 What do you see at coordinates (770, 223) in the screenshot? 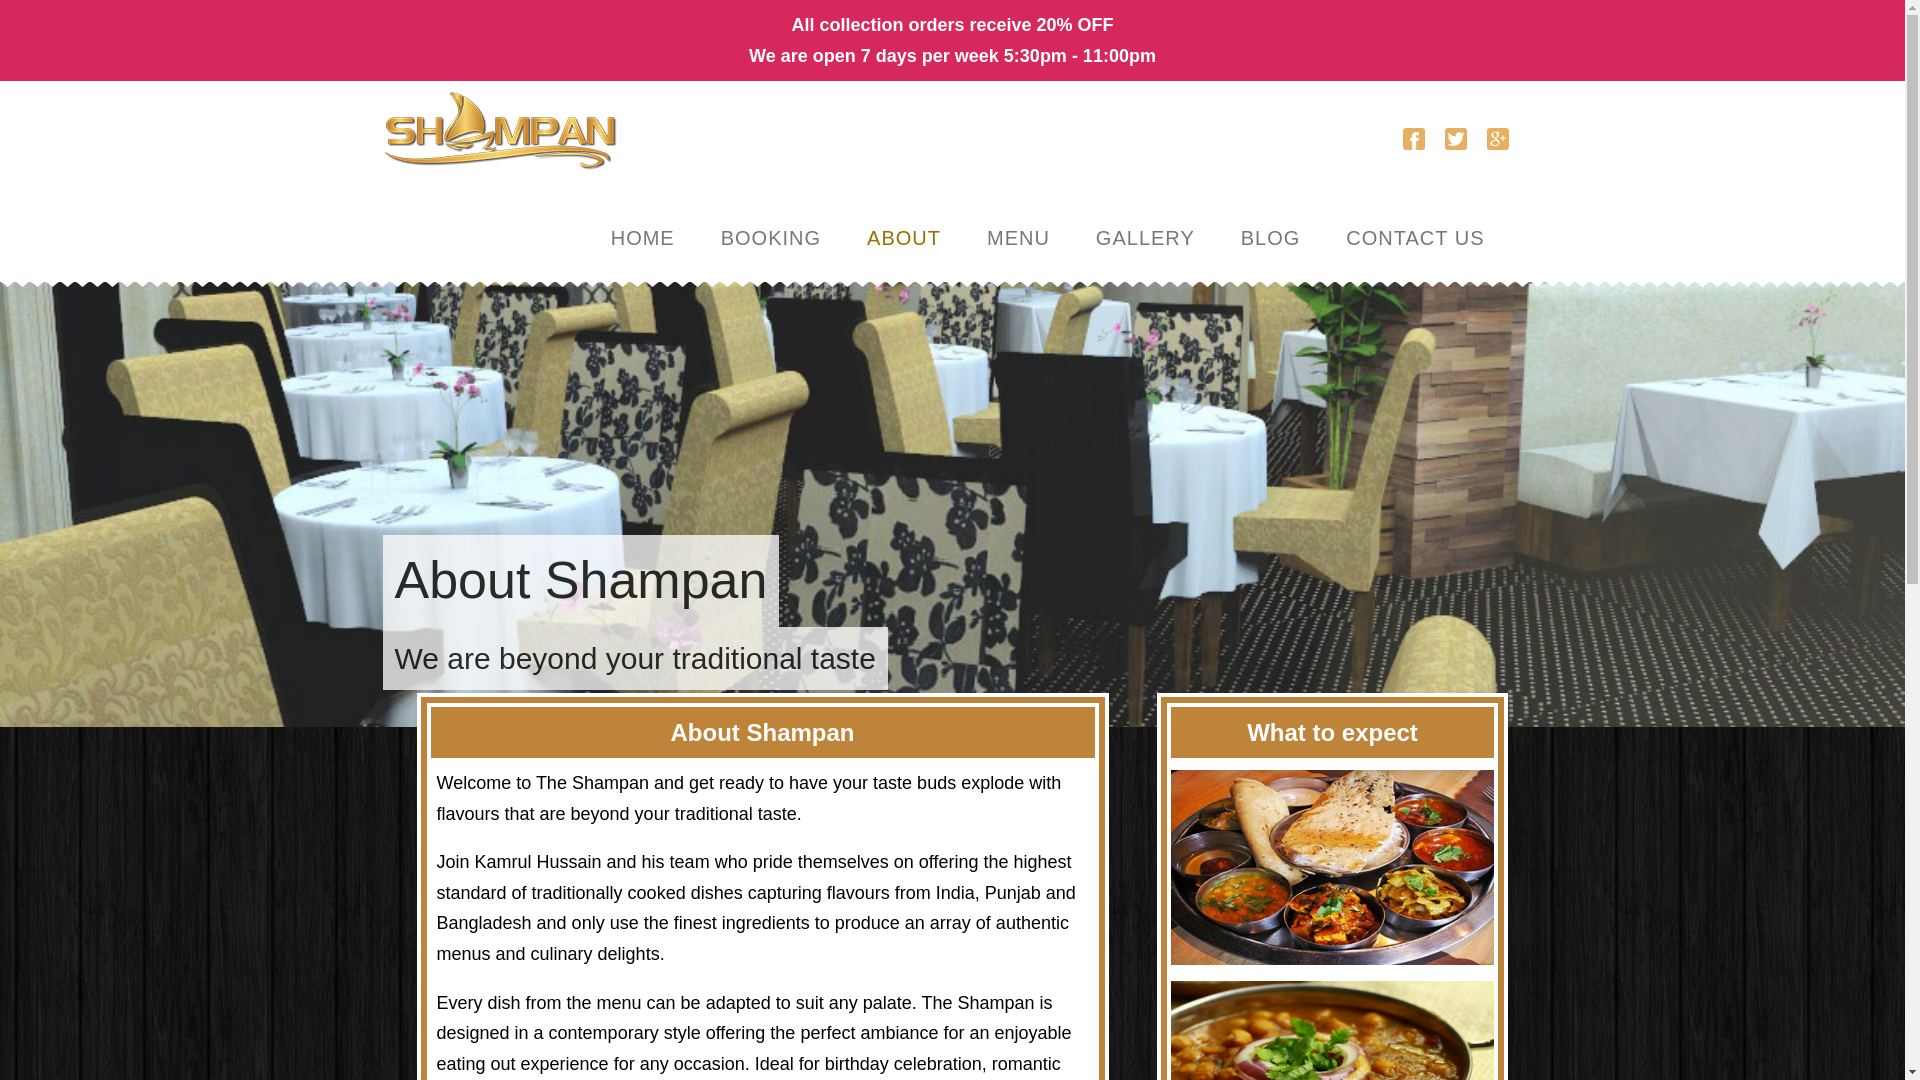
I see `BOOKING` at bounding box center [770, 223].